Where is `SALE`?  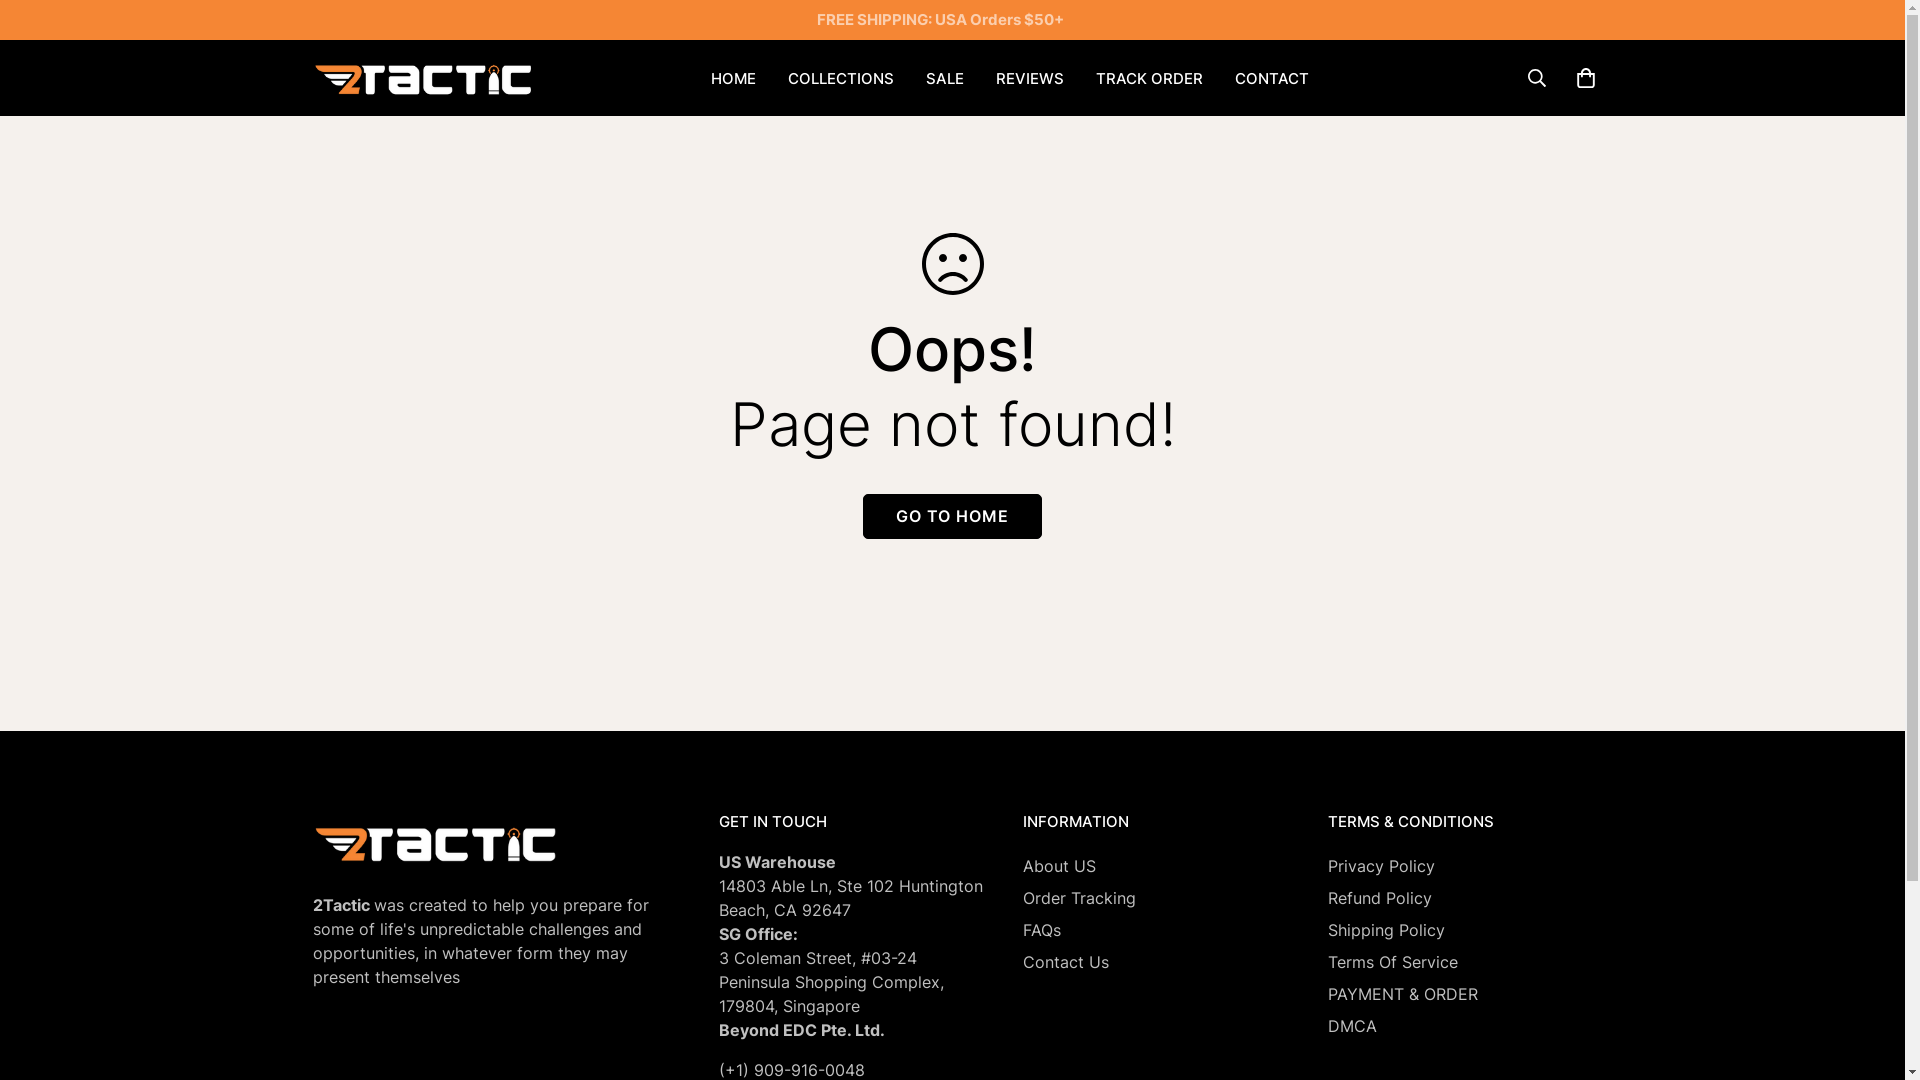 SALE is located at coordinates (944, 78).